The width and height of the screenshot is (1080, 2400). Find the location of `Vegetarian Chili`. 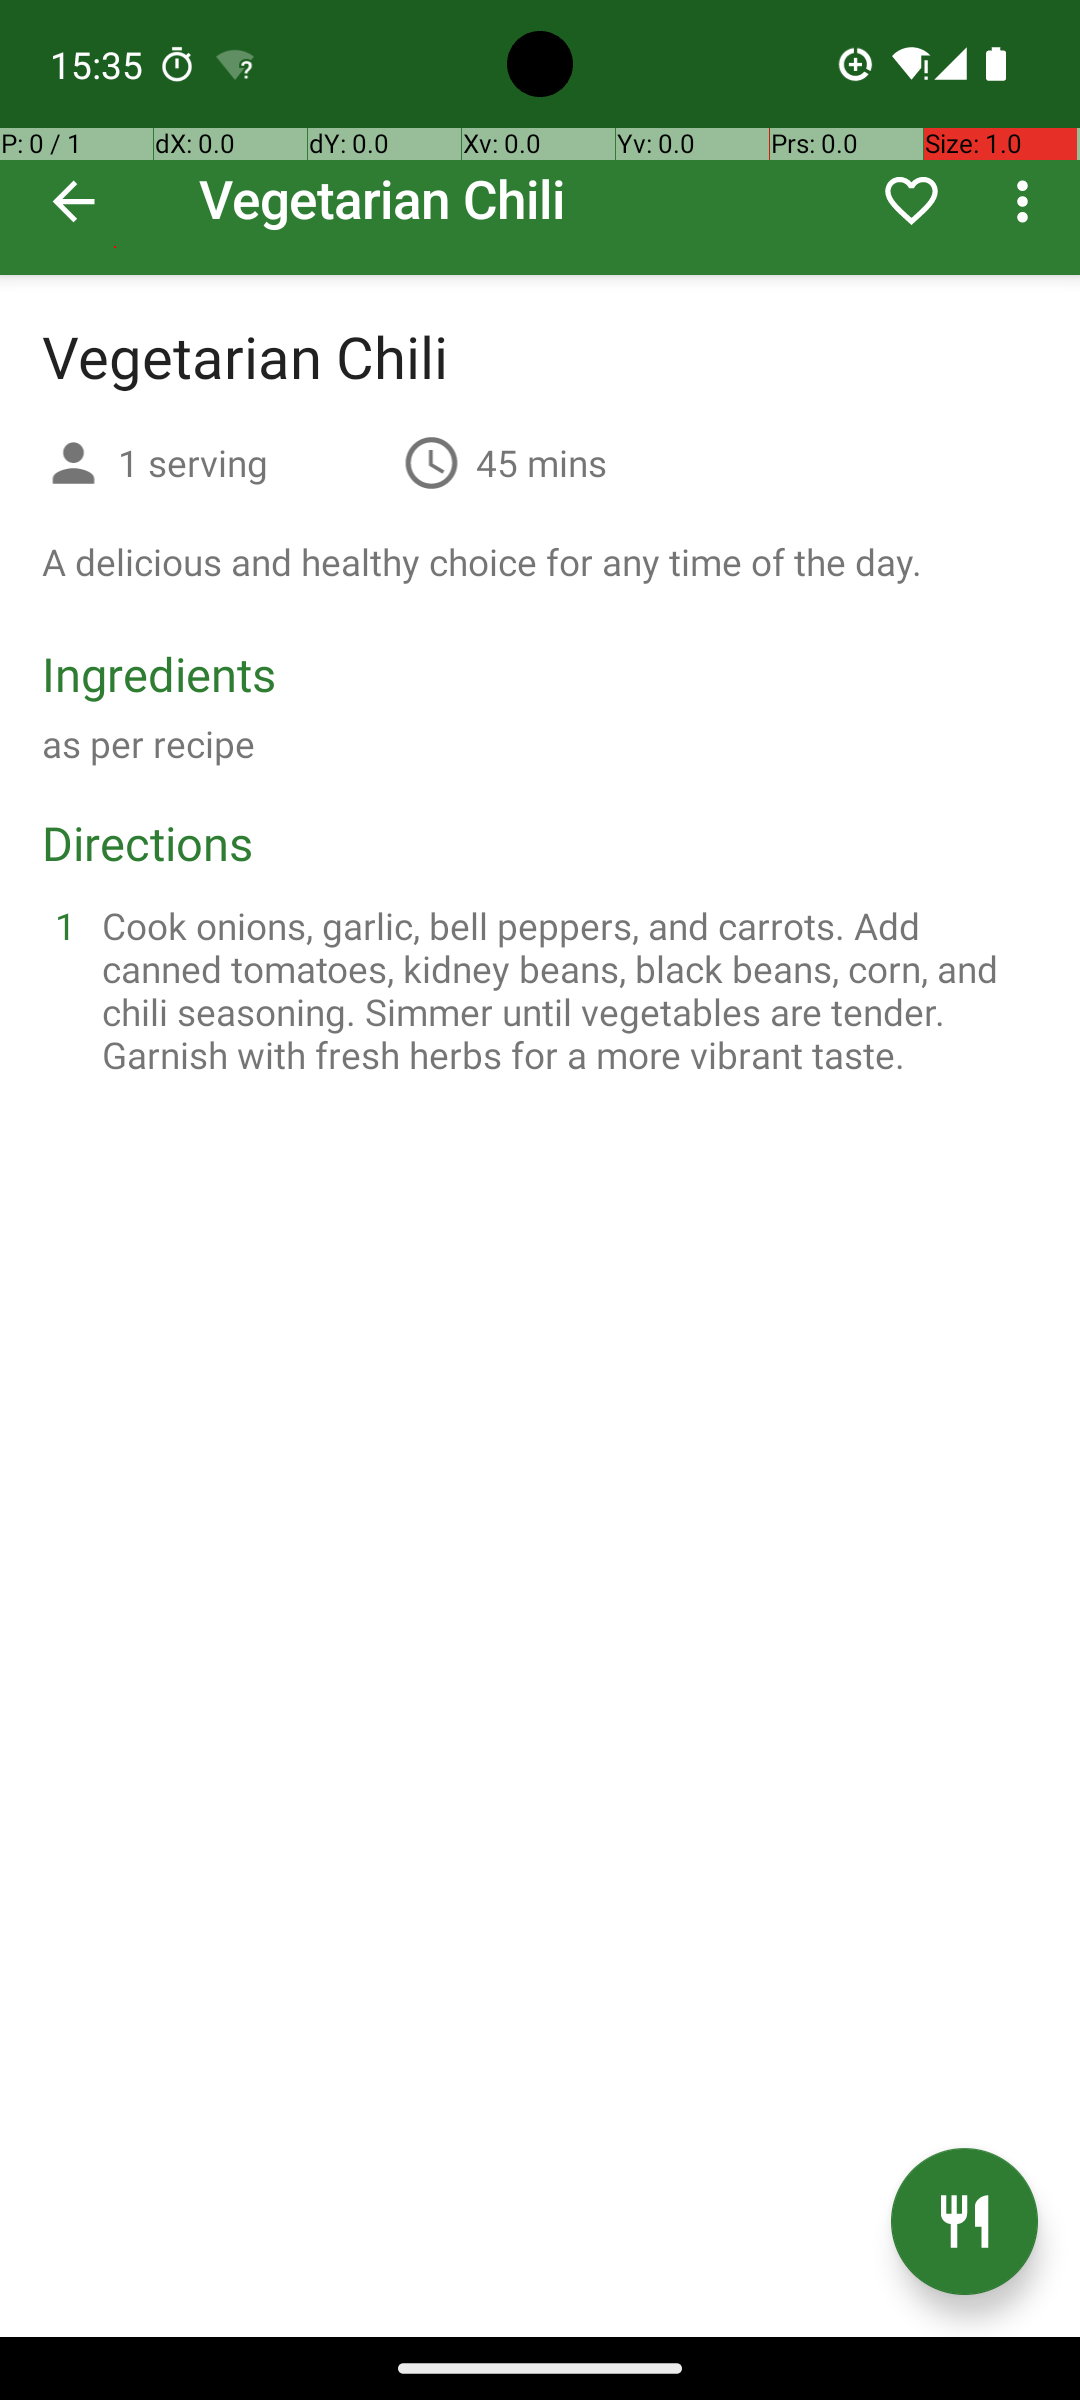

Vegetarian Chili is located at coordinates (540, 138).